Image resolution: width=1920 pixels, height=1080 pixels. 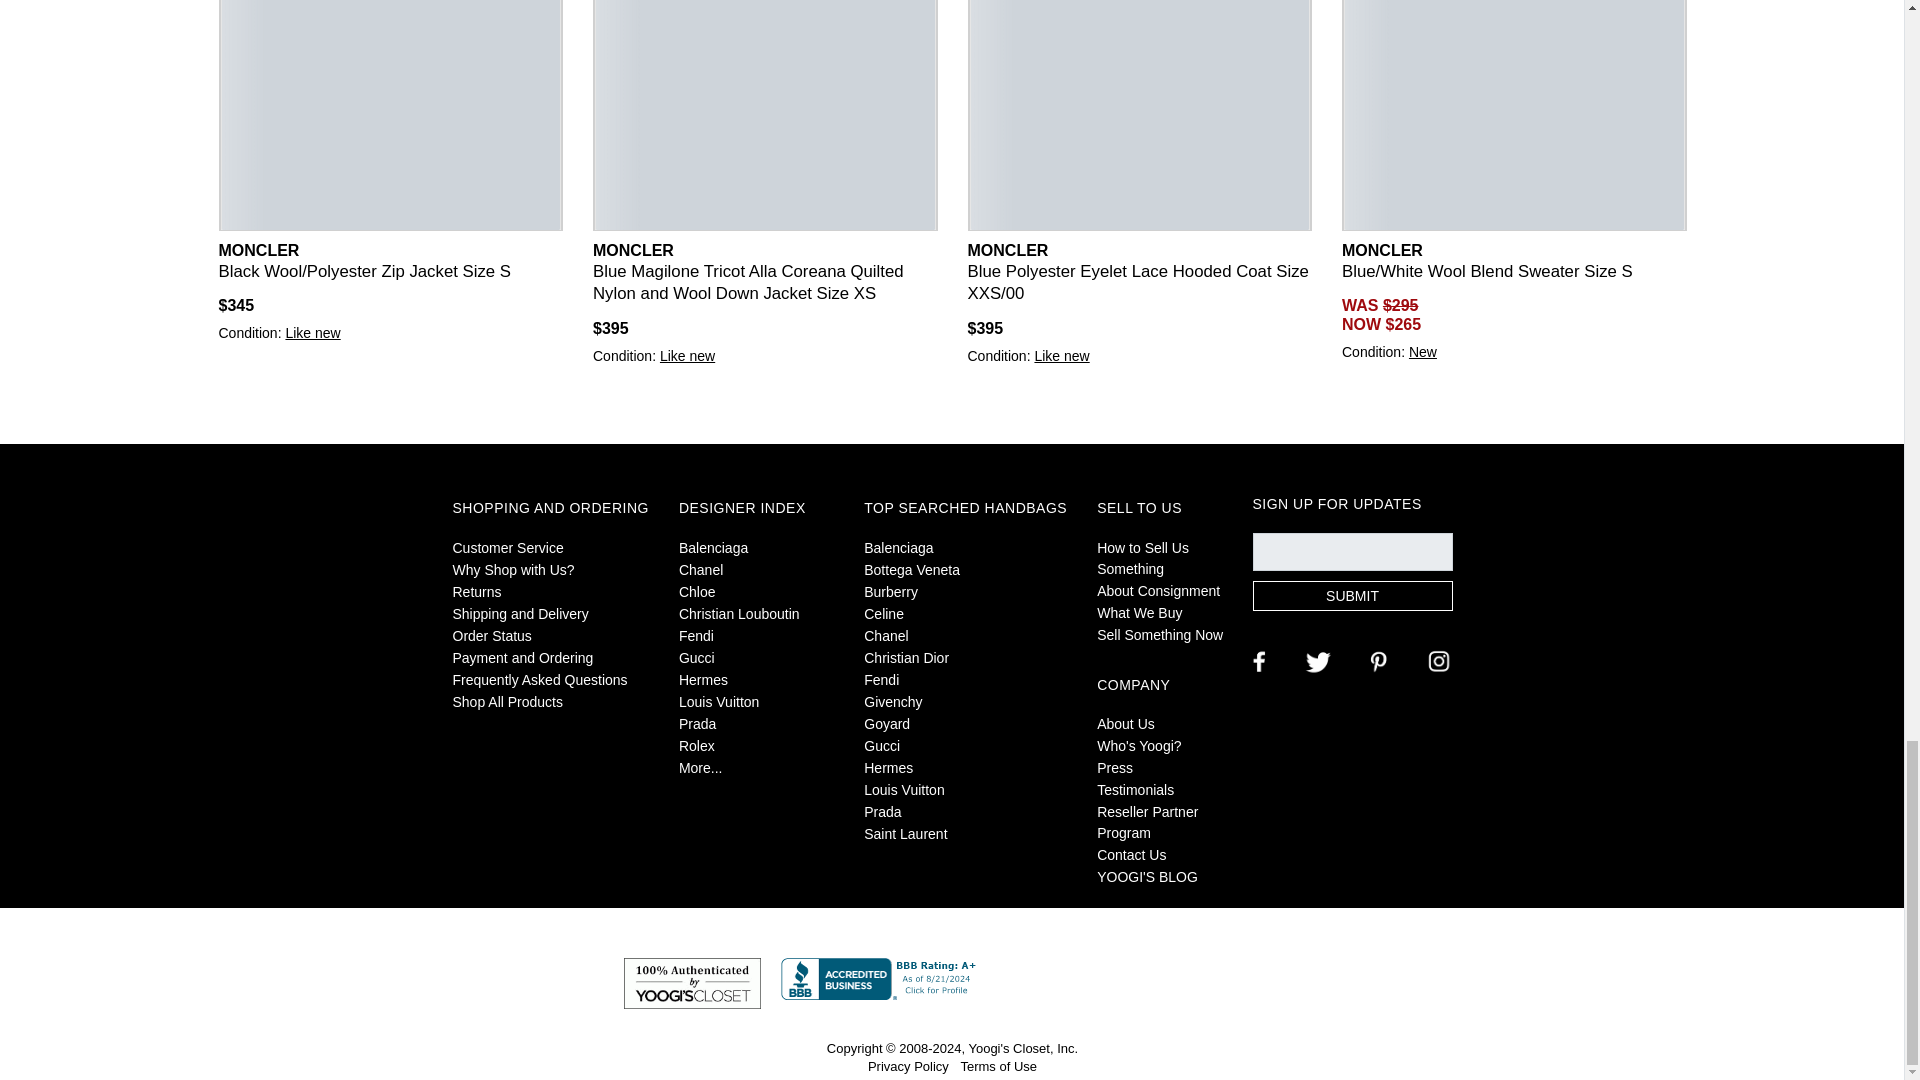 I want to click on Customer reviews powered by Trustpilot, so click(x=1130, y=968).